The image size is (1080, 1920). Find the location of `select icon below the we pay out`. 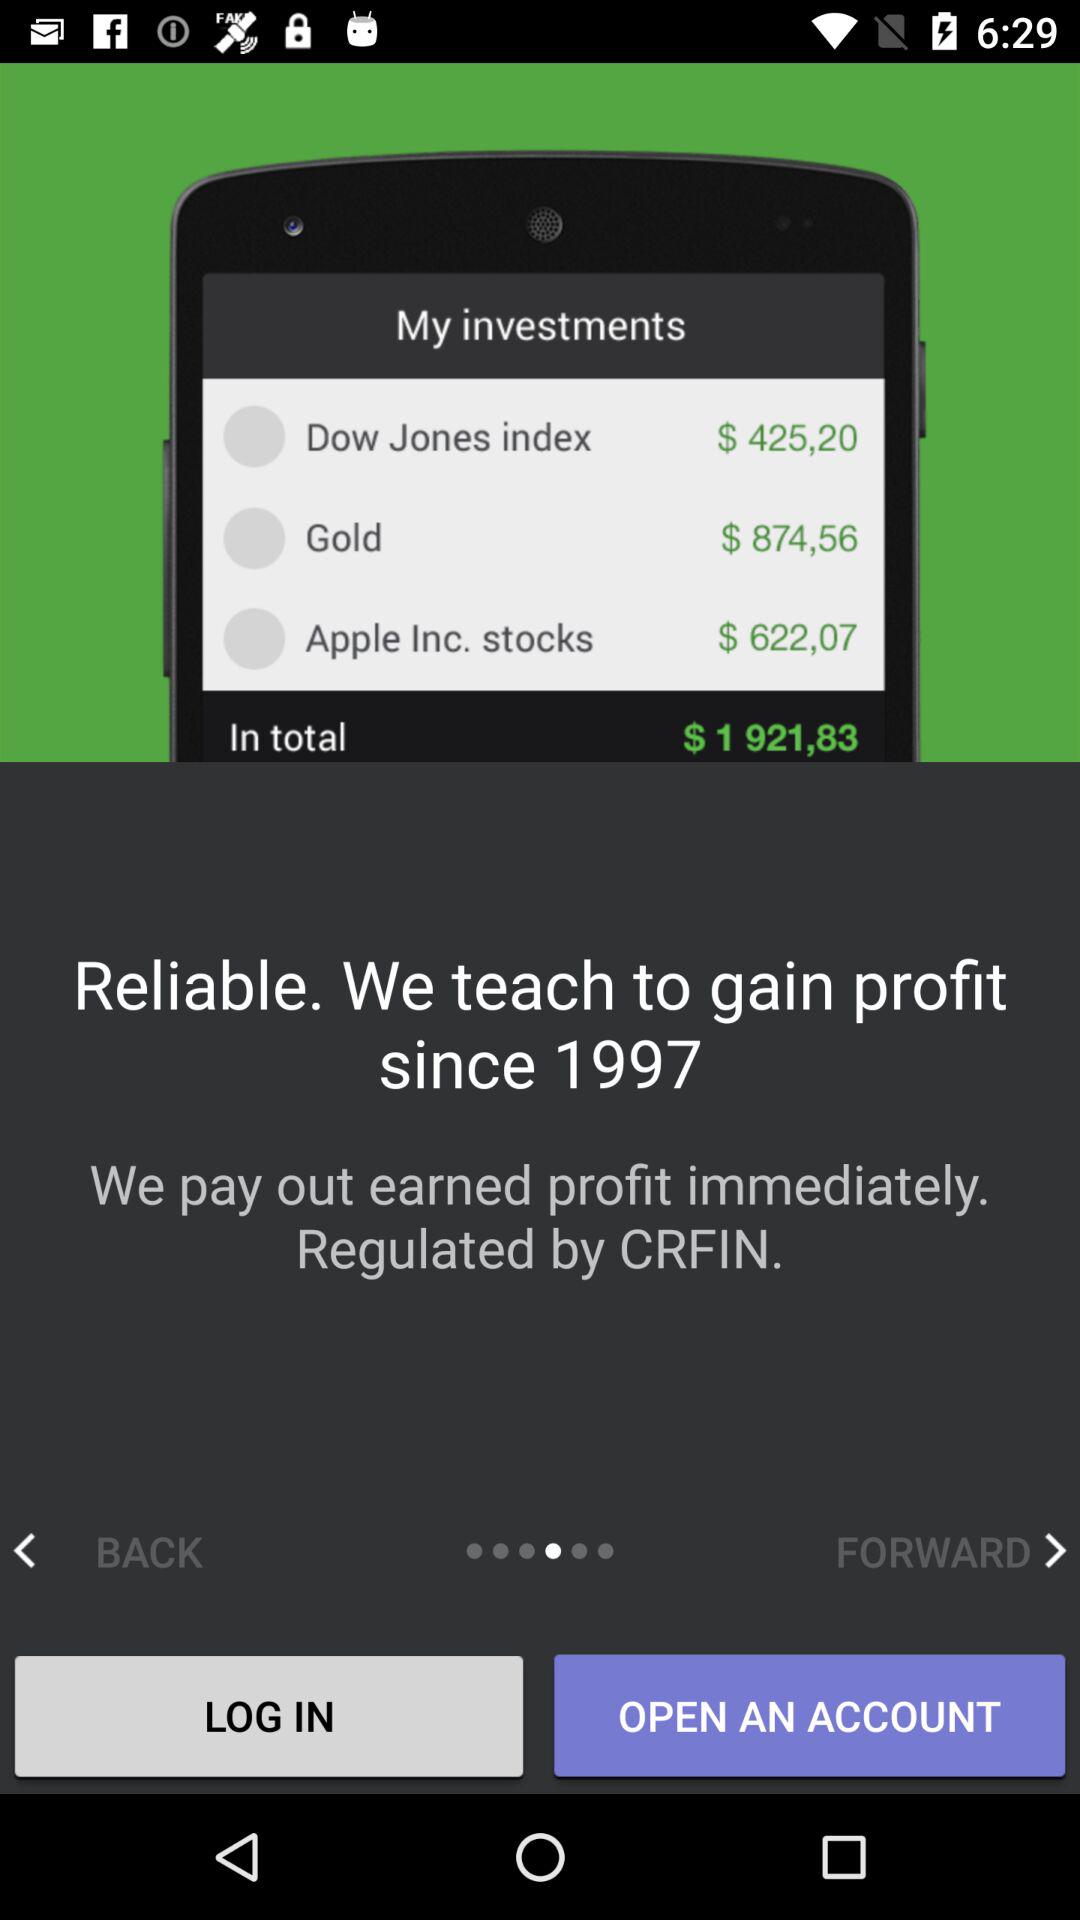

select icon below the we pay out is located at coordinates (950, 1550).